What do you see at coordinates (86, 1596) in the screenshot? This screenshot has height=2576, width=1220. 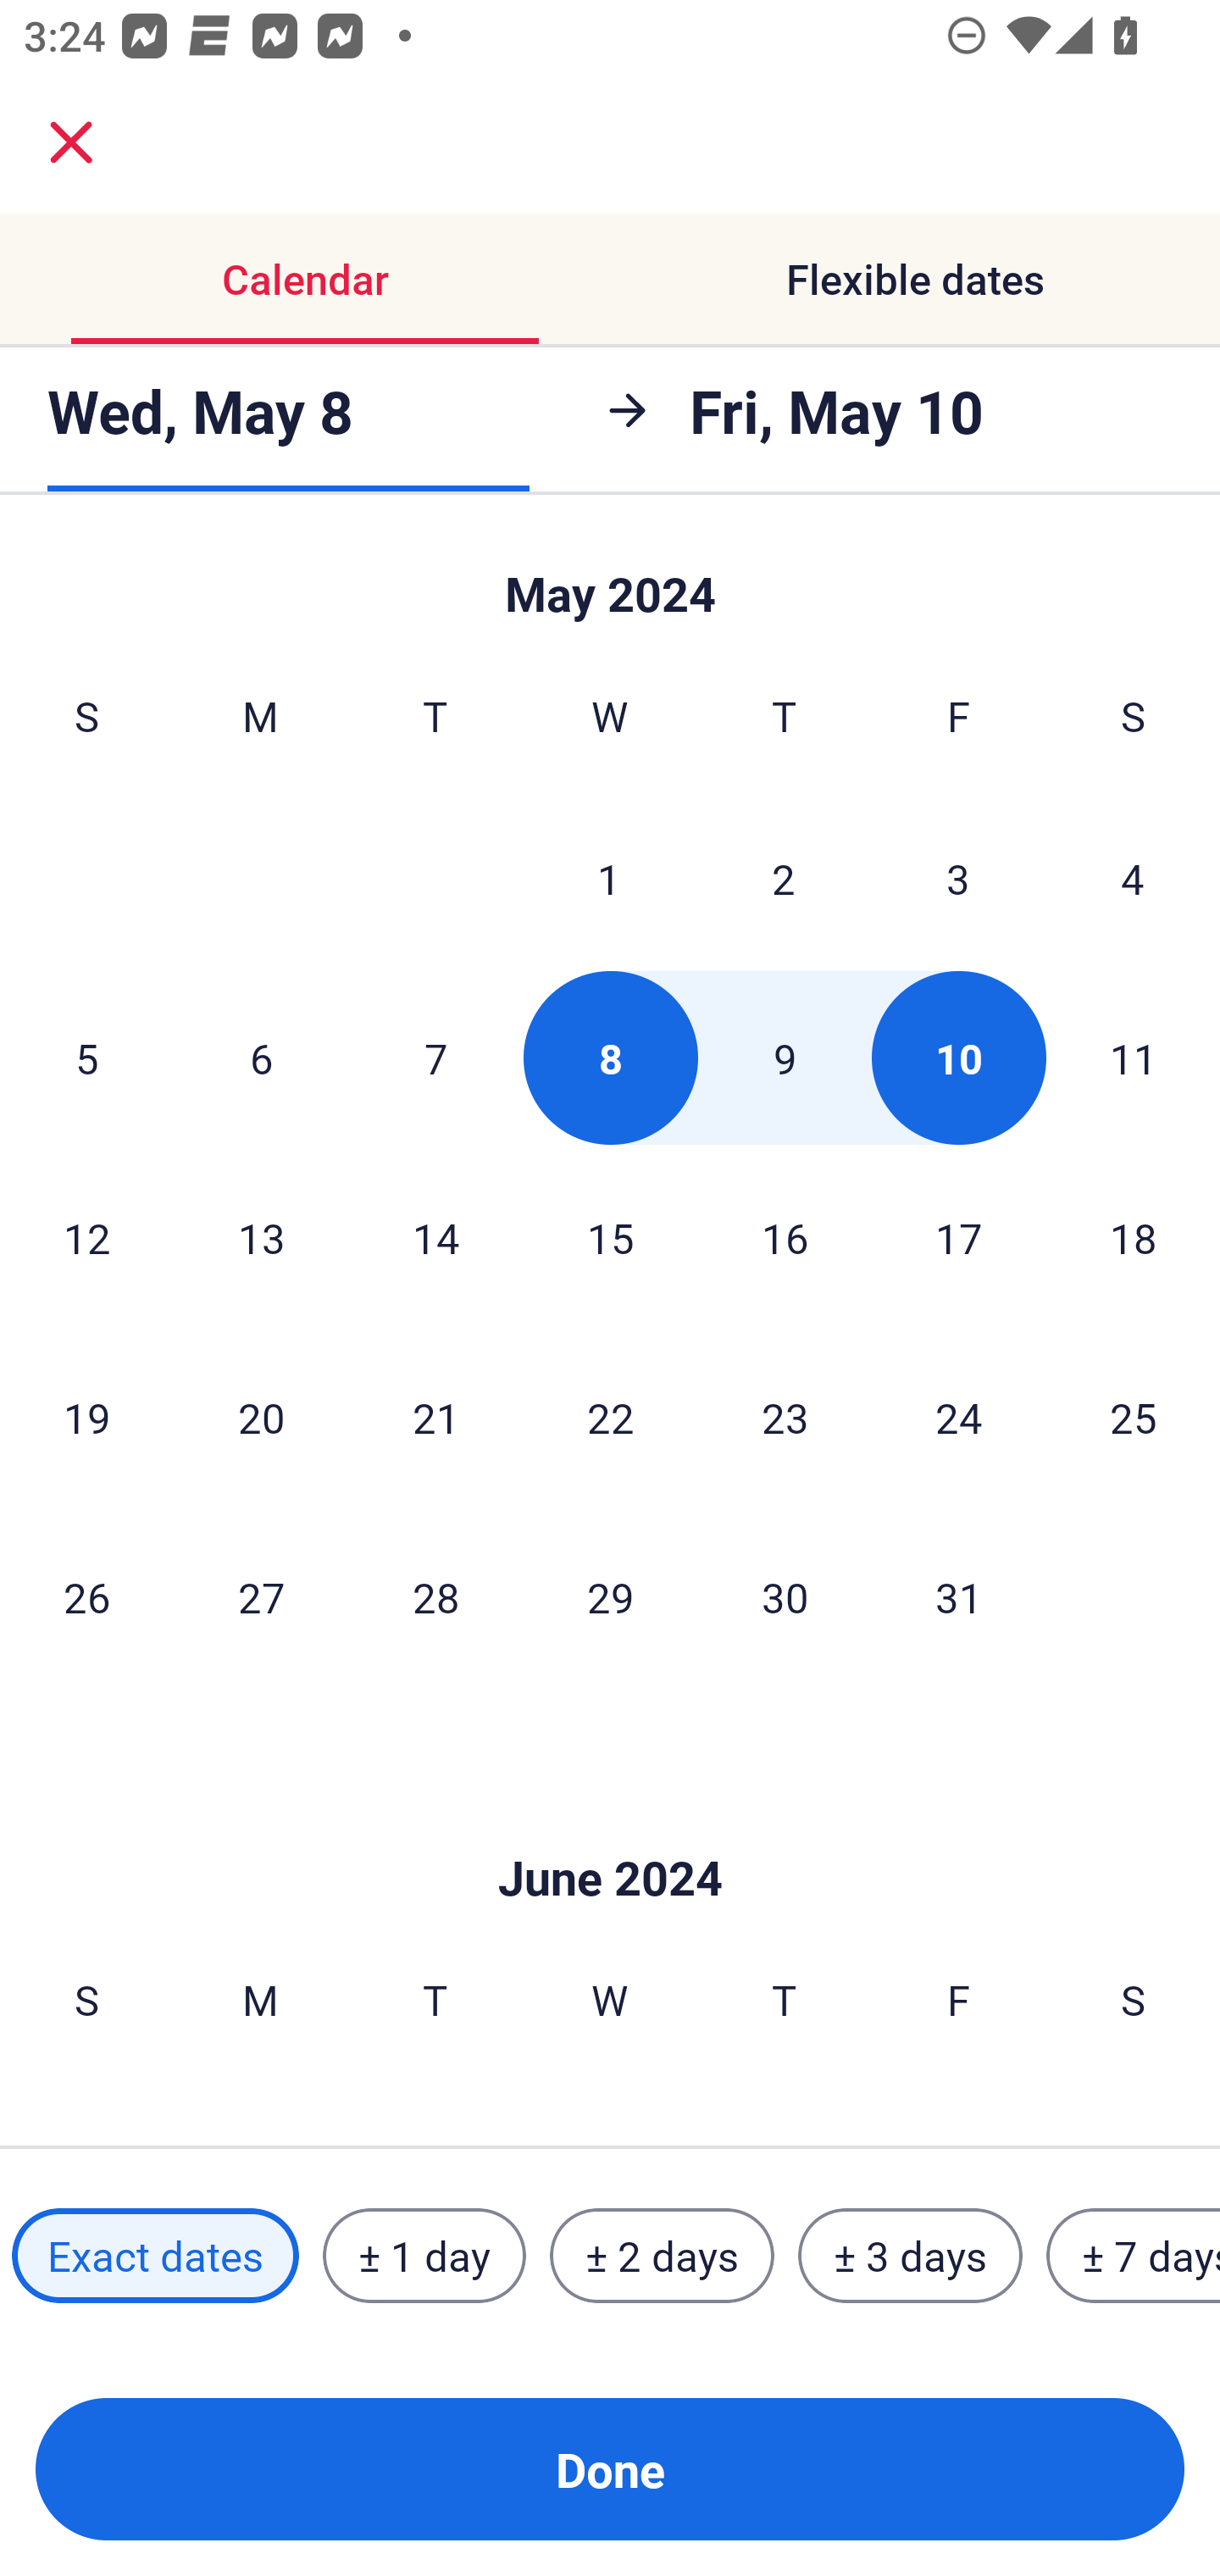 I see `26 Sunday, May 26, 2024` at bounding box center [86, 1596].